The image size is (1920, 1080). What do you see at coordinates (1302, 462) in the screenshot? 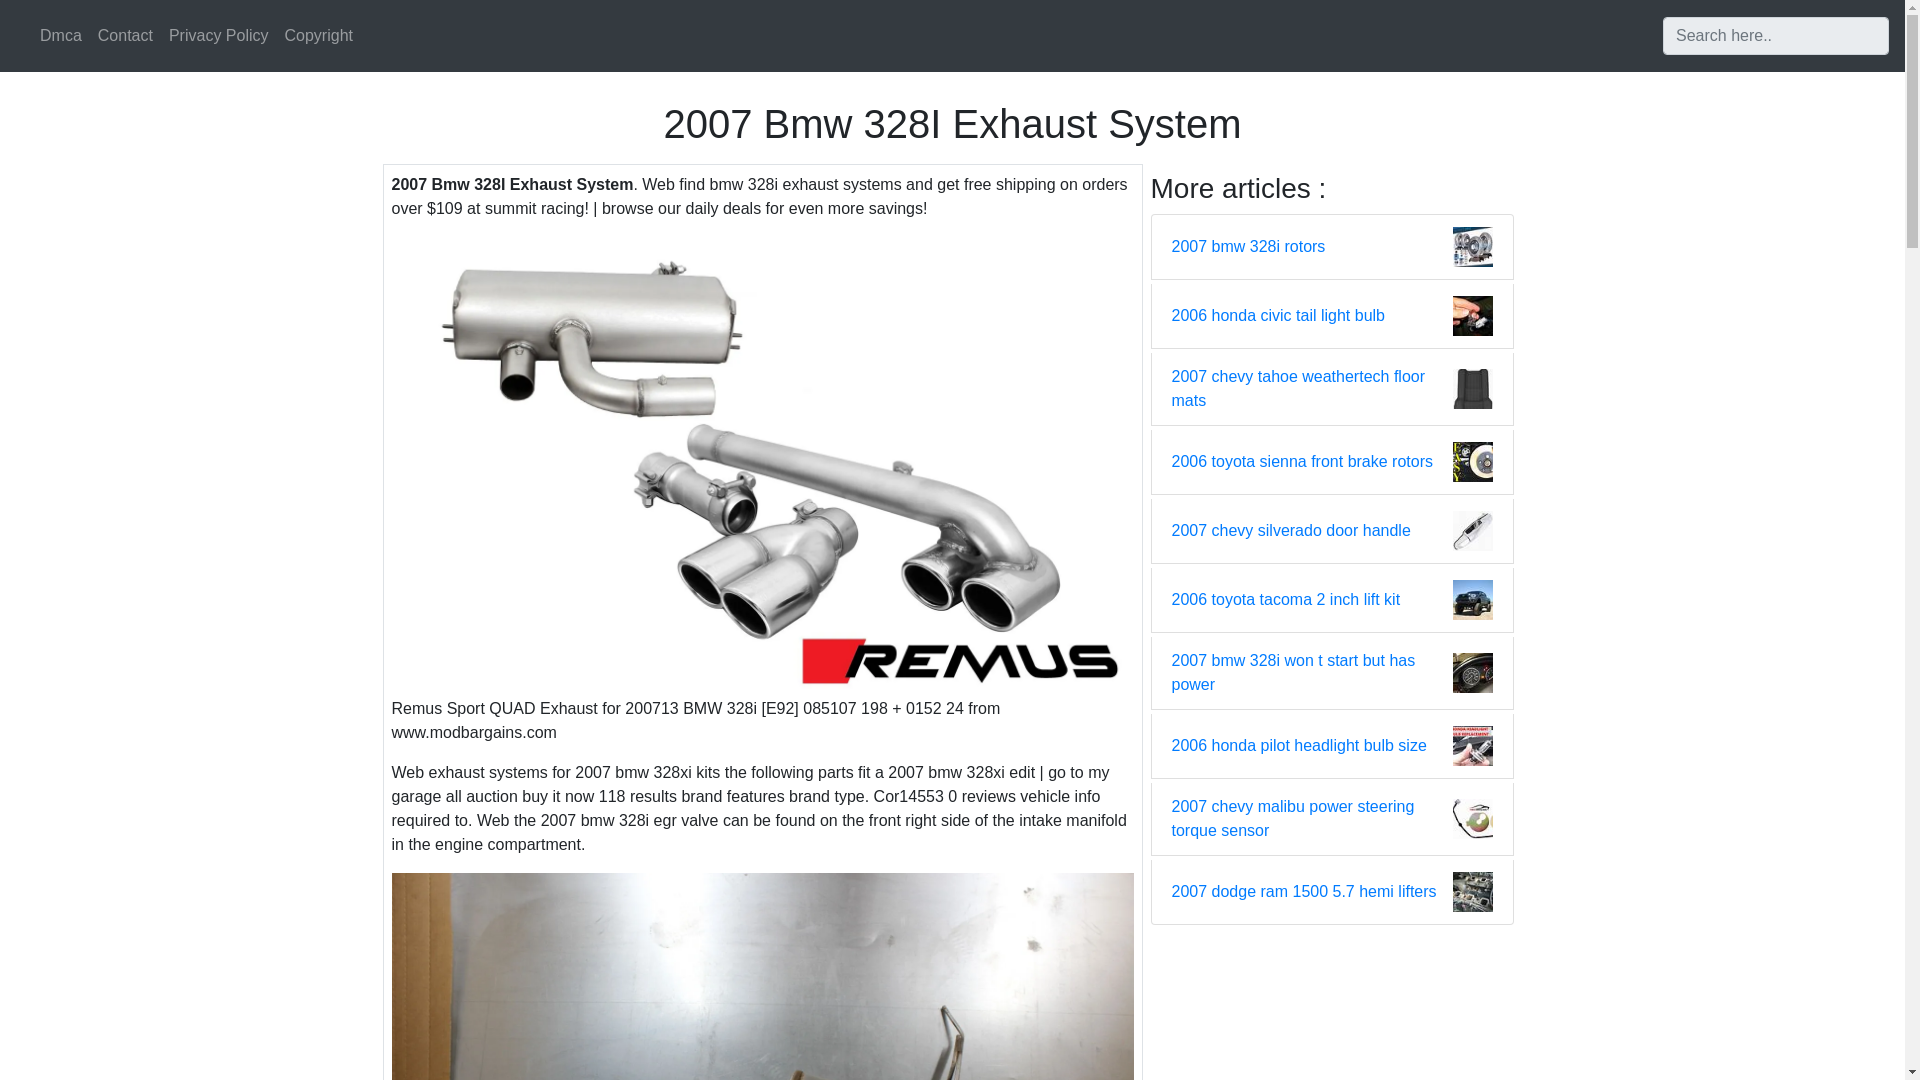
I see `2006 toyota sienna front brake rotors` at bounding box center [1302, 462].